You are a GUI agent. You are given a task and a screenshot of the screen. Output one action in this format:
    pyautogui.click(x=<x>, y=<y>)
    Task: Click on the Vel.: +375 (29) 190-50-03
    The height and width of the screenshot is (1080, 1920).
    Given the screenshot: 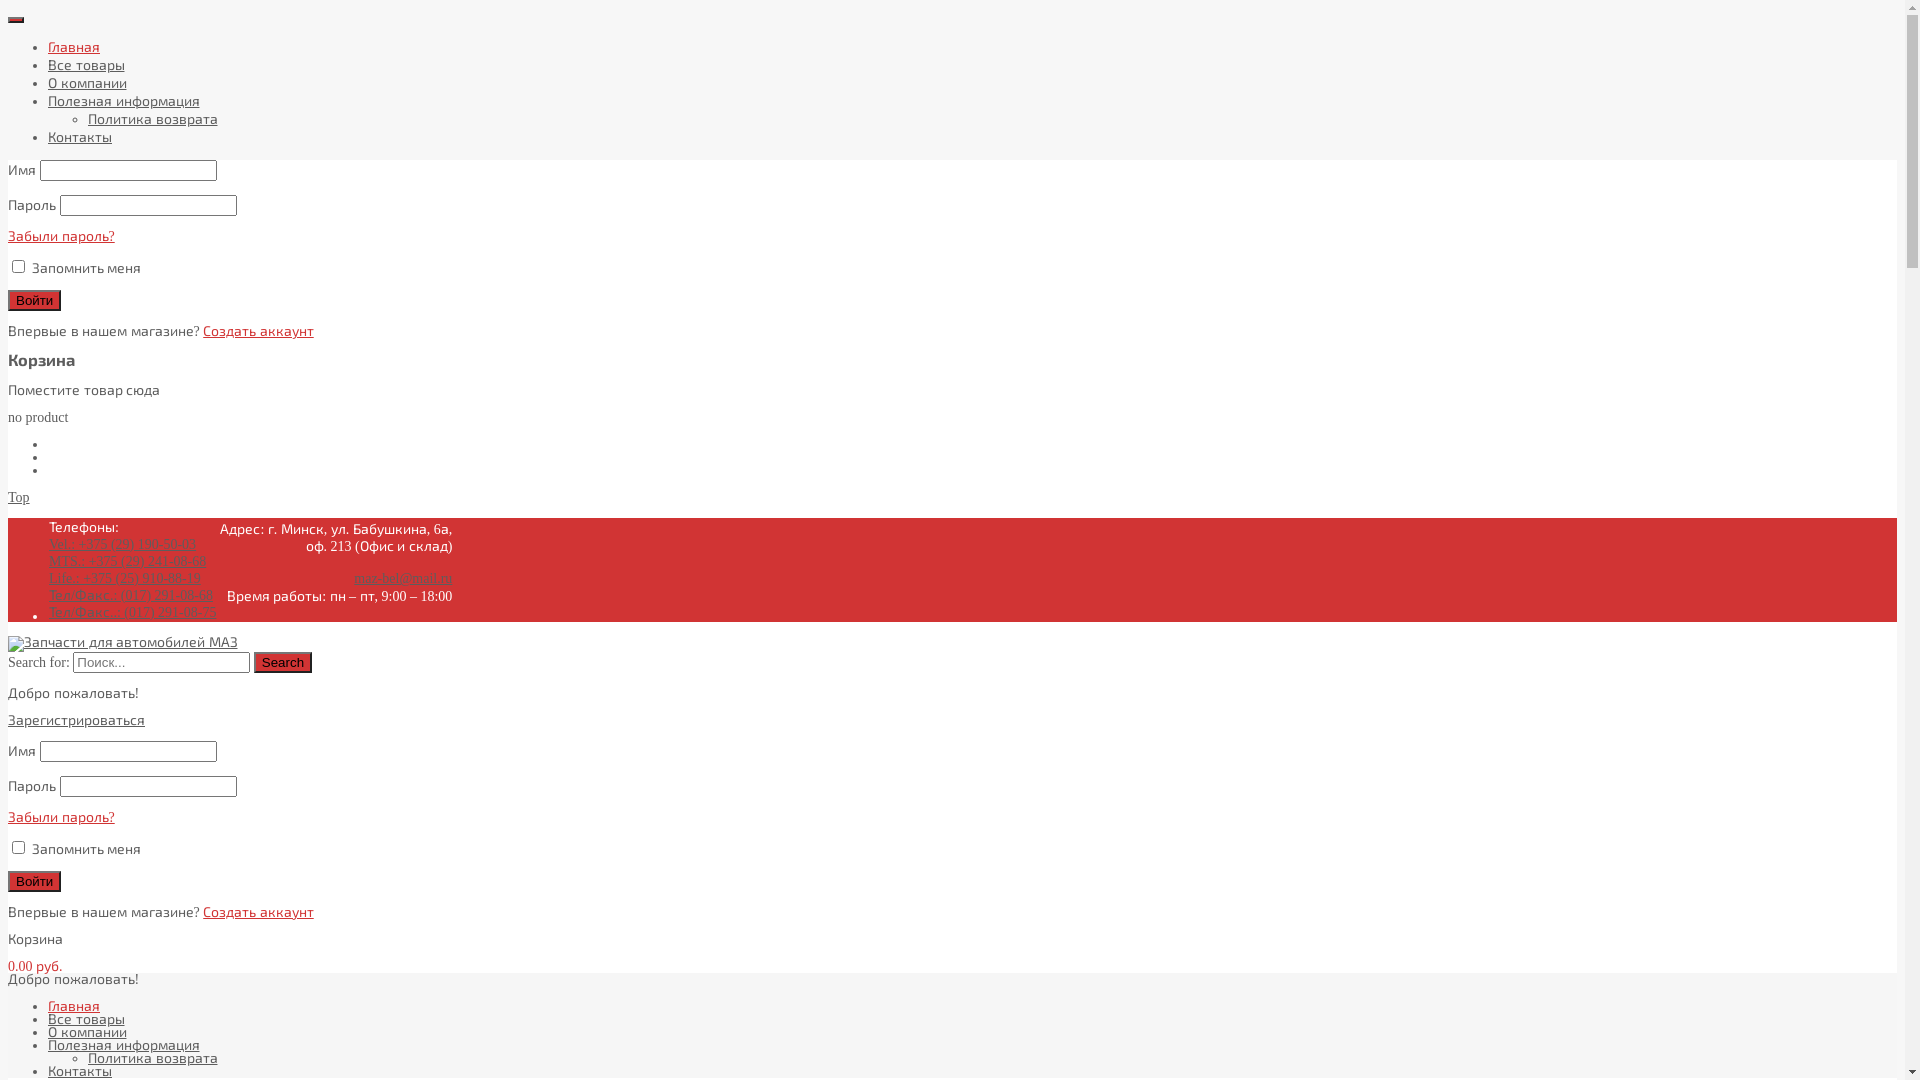 What is the action you would take?
    pyautogui.click(x=122, y=544)
    